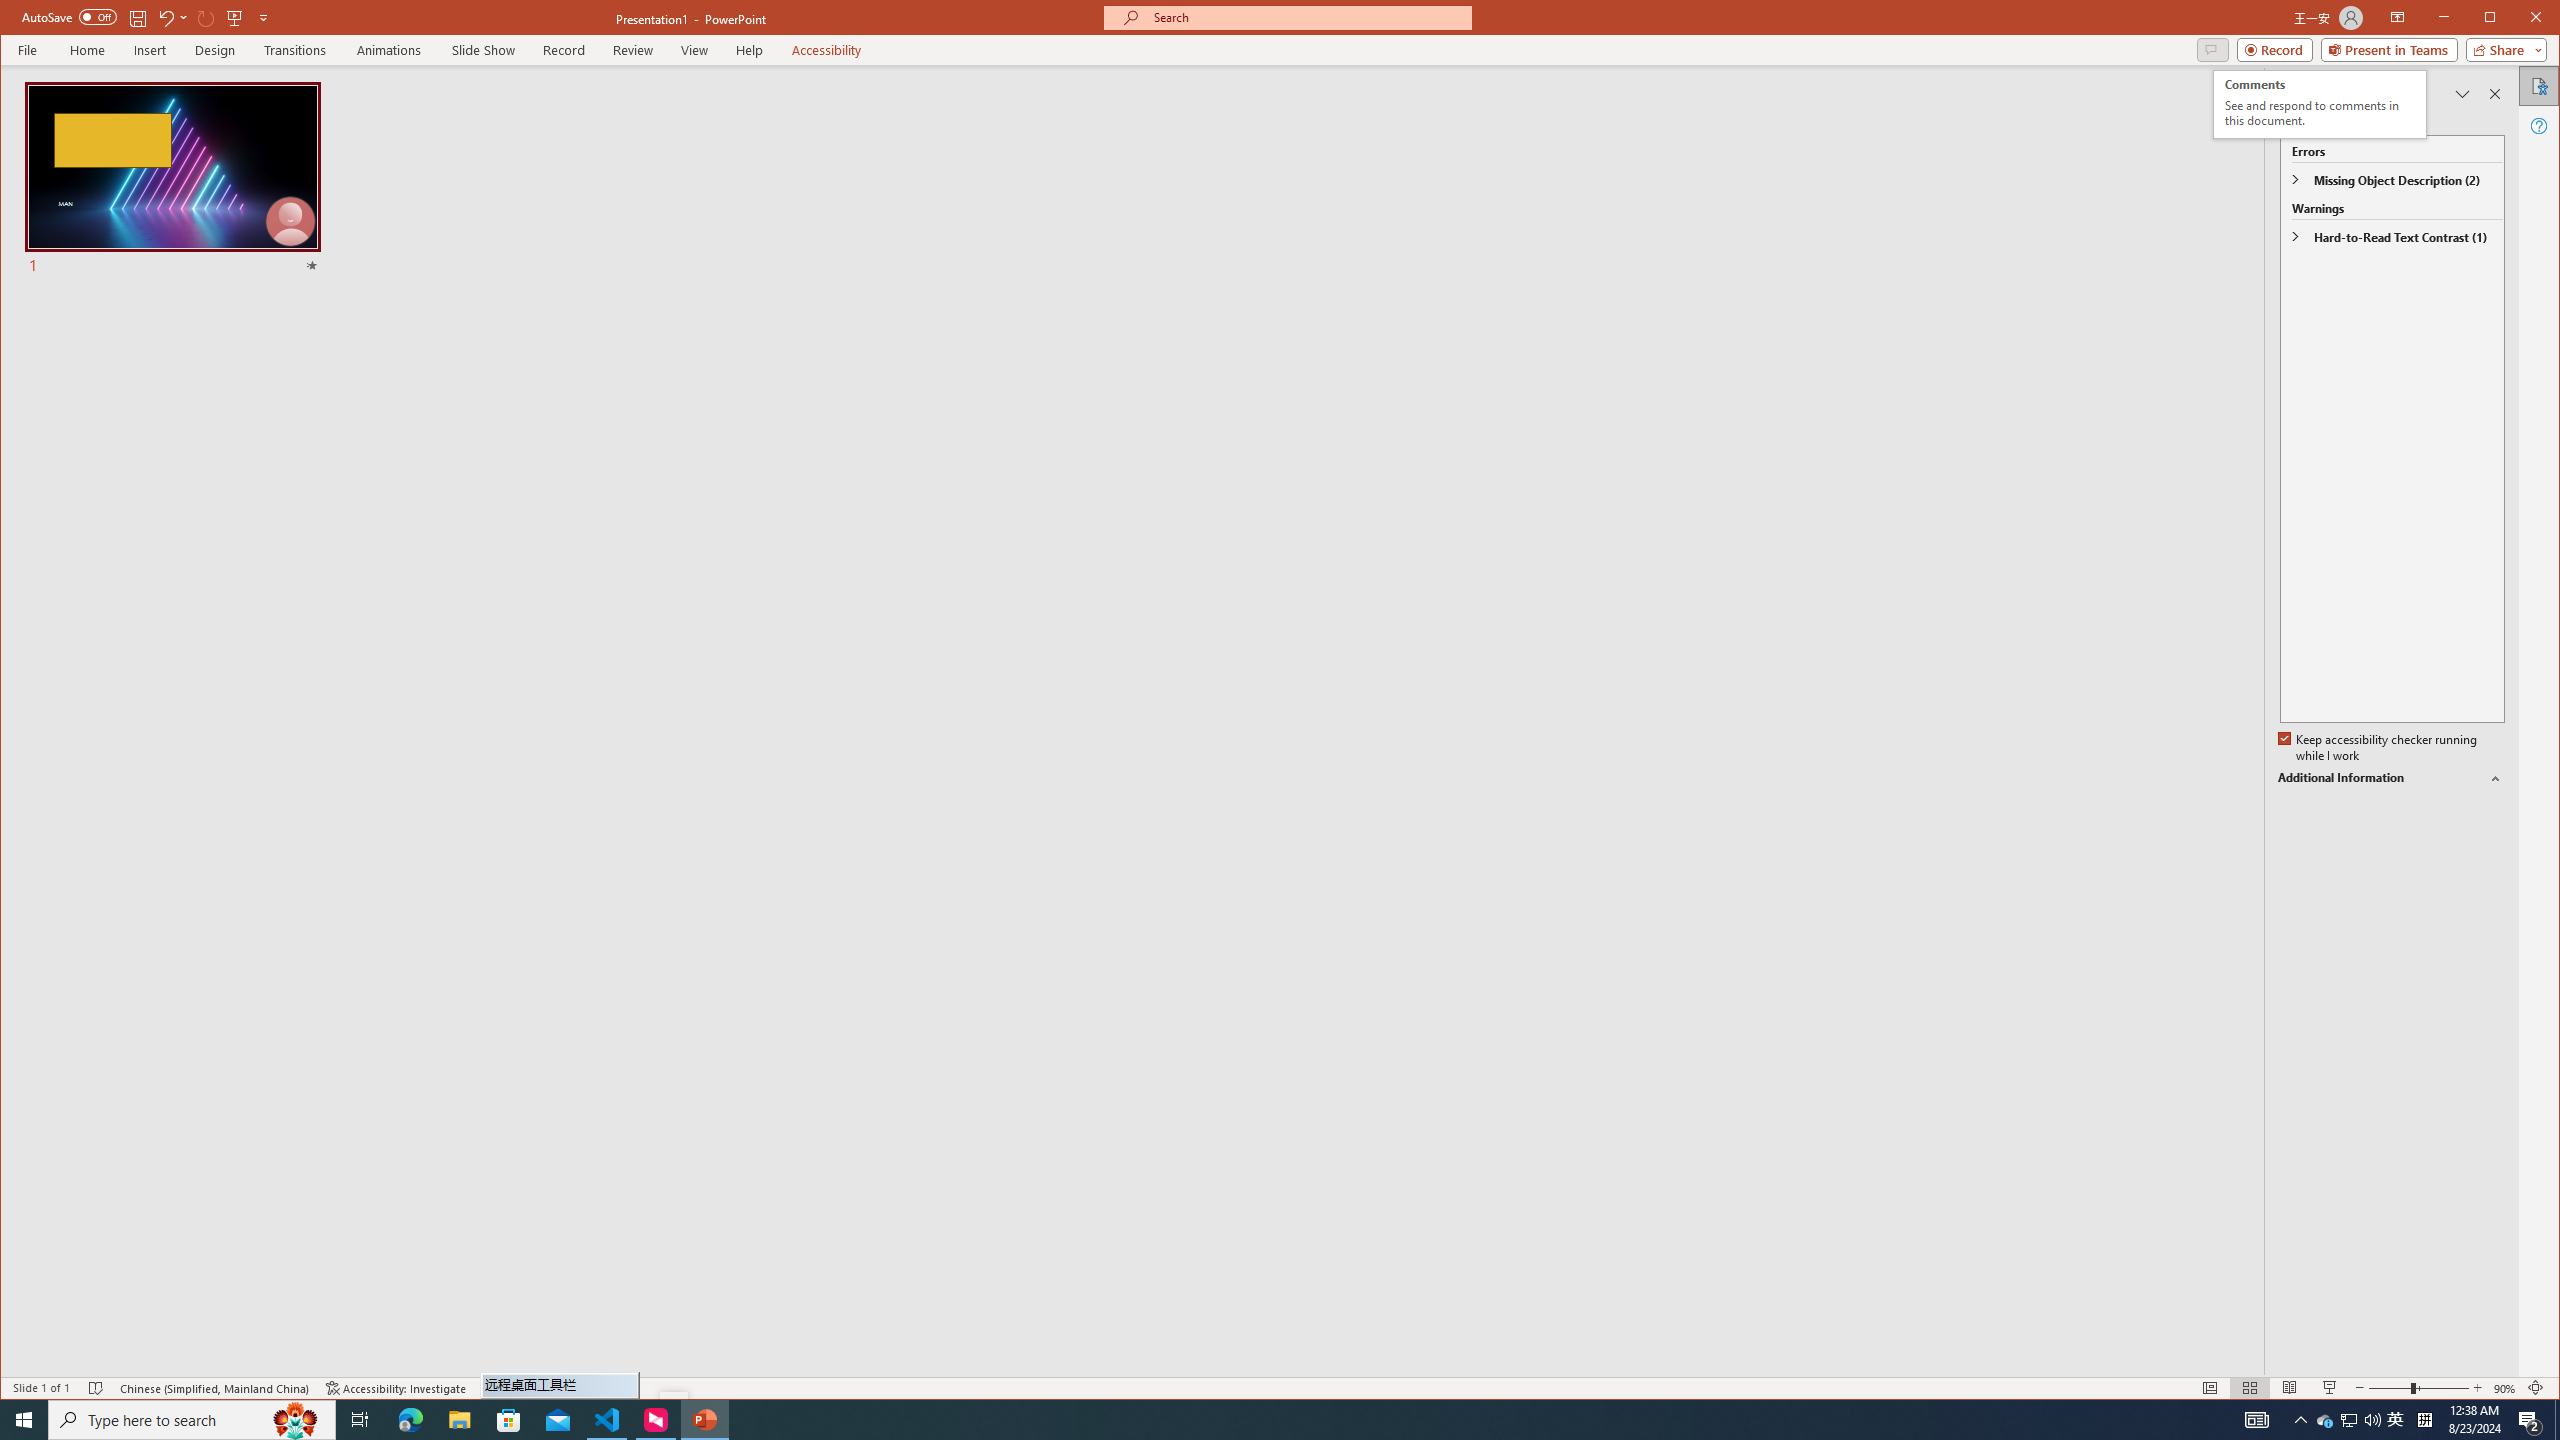 The width and height of the screenshot is (2560, 1440). I want to click on Task View, so click(360, 1420).